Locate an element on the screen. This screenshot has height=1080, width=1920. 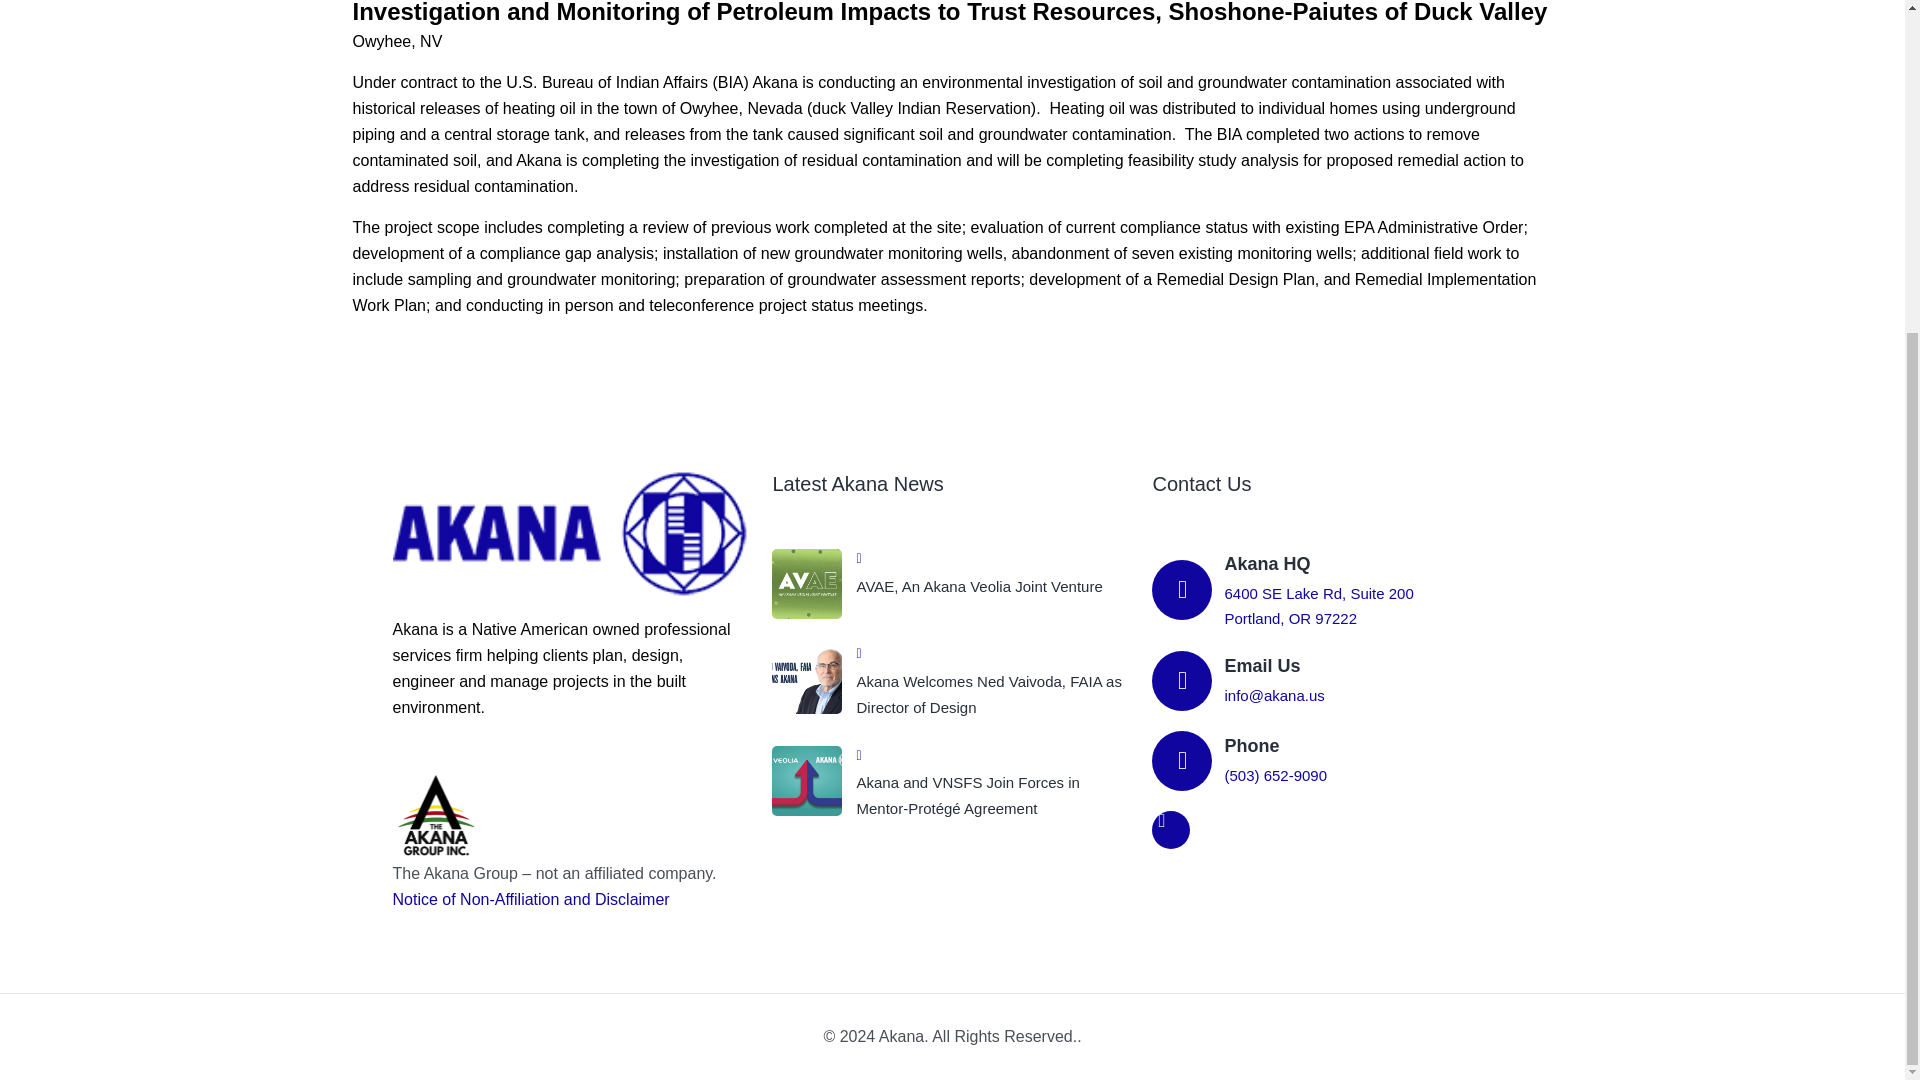
Notice of Non-Affiliation and Disclaimer is located at coordinates (530, 900).